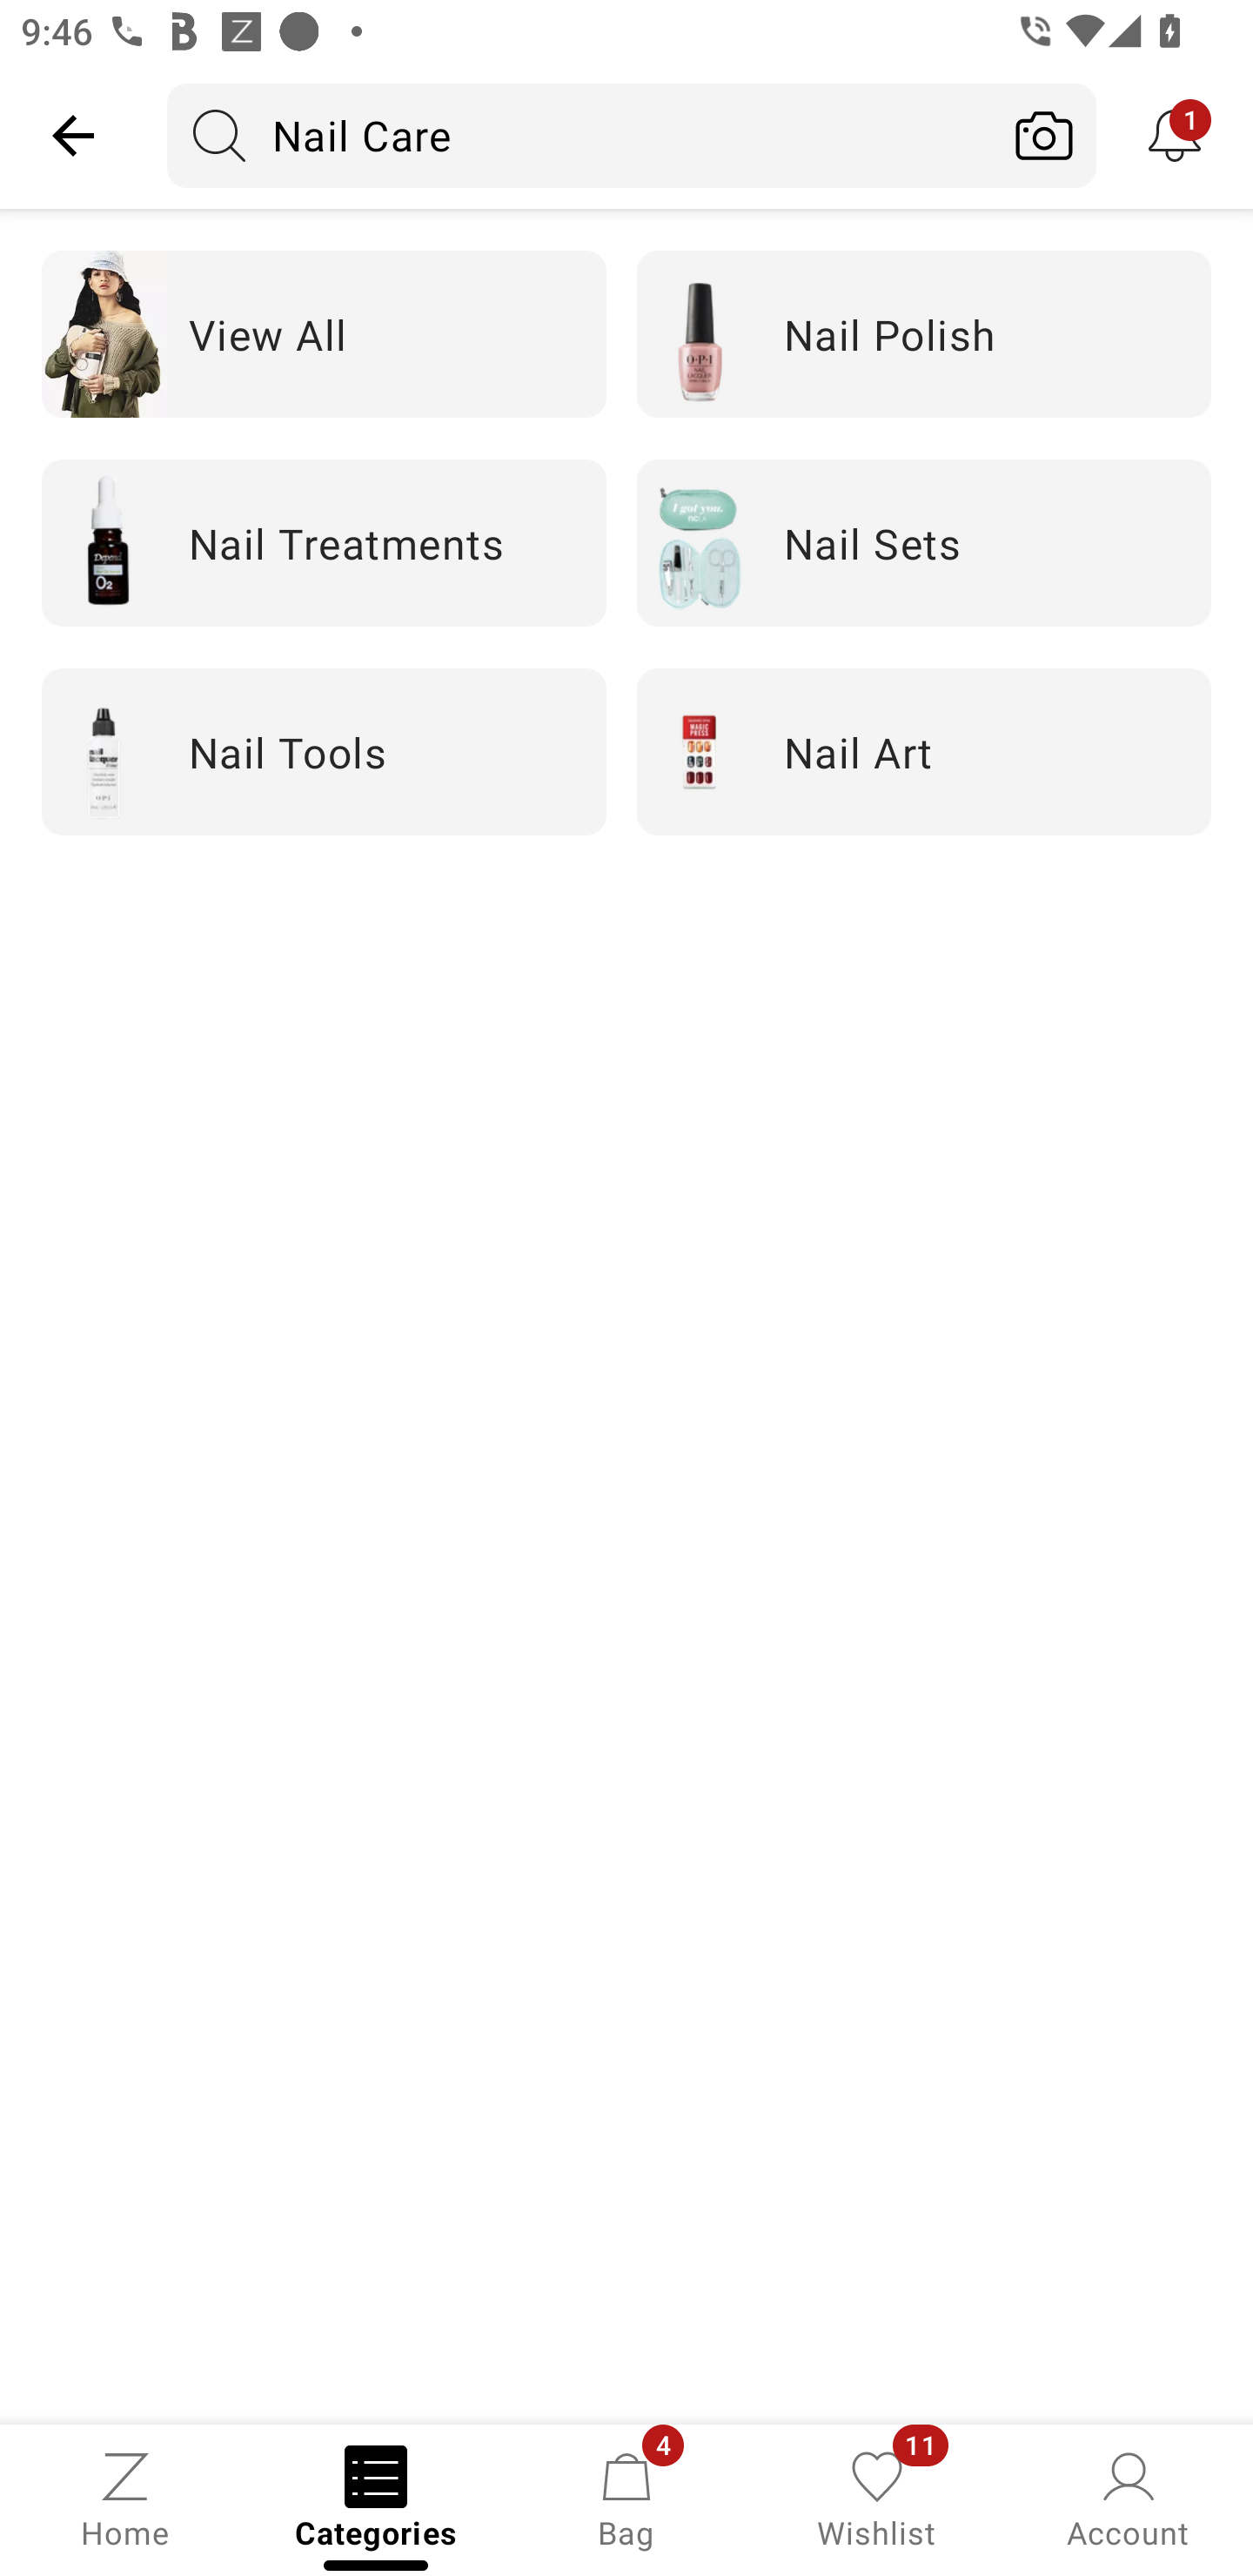 Image resolution: width=1253 pixels, height=2576 pixels. I want to click on Nail Tools, so click(324, 750).